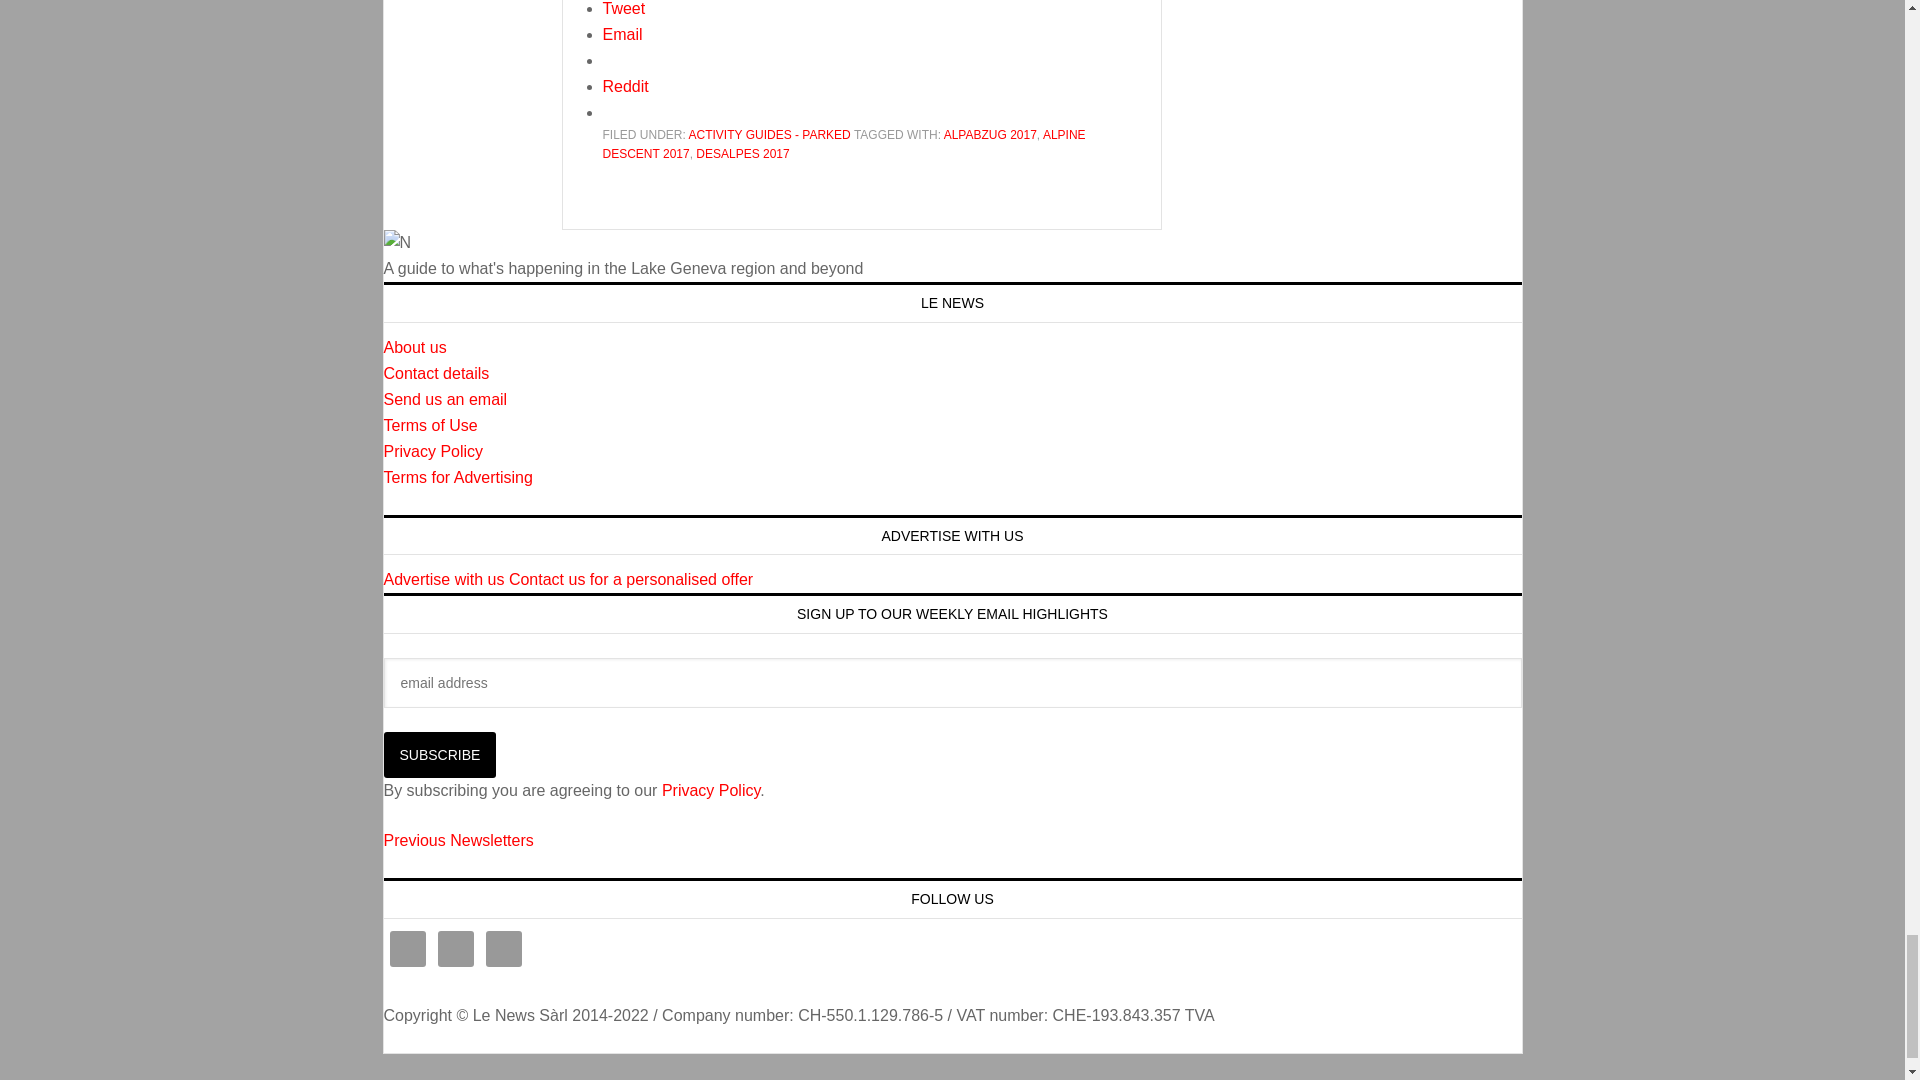 The height and width of the screenshot is (1080, 1920). What do you see at coordinates (434, 451) in the screenshot?
I see `Privacy Policy` at bounding box center [434, 451].